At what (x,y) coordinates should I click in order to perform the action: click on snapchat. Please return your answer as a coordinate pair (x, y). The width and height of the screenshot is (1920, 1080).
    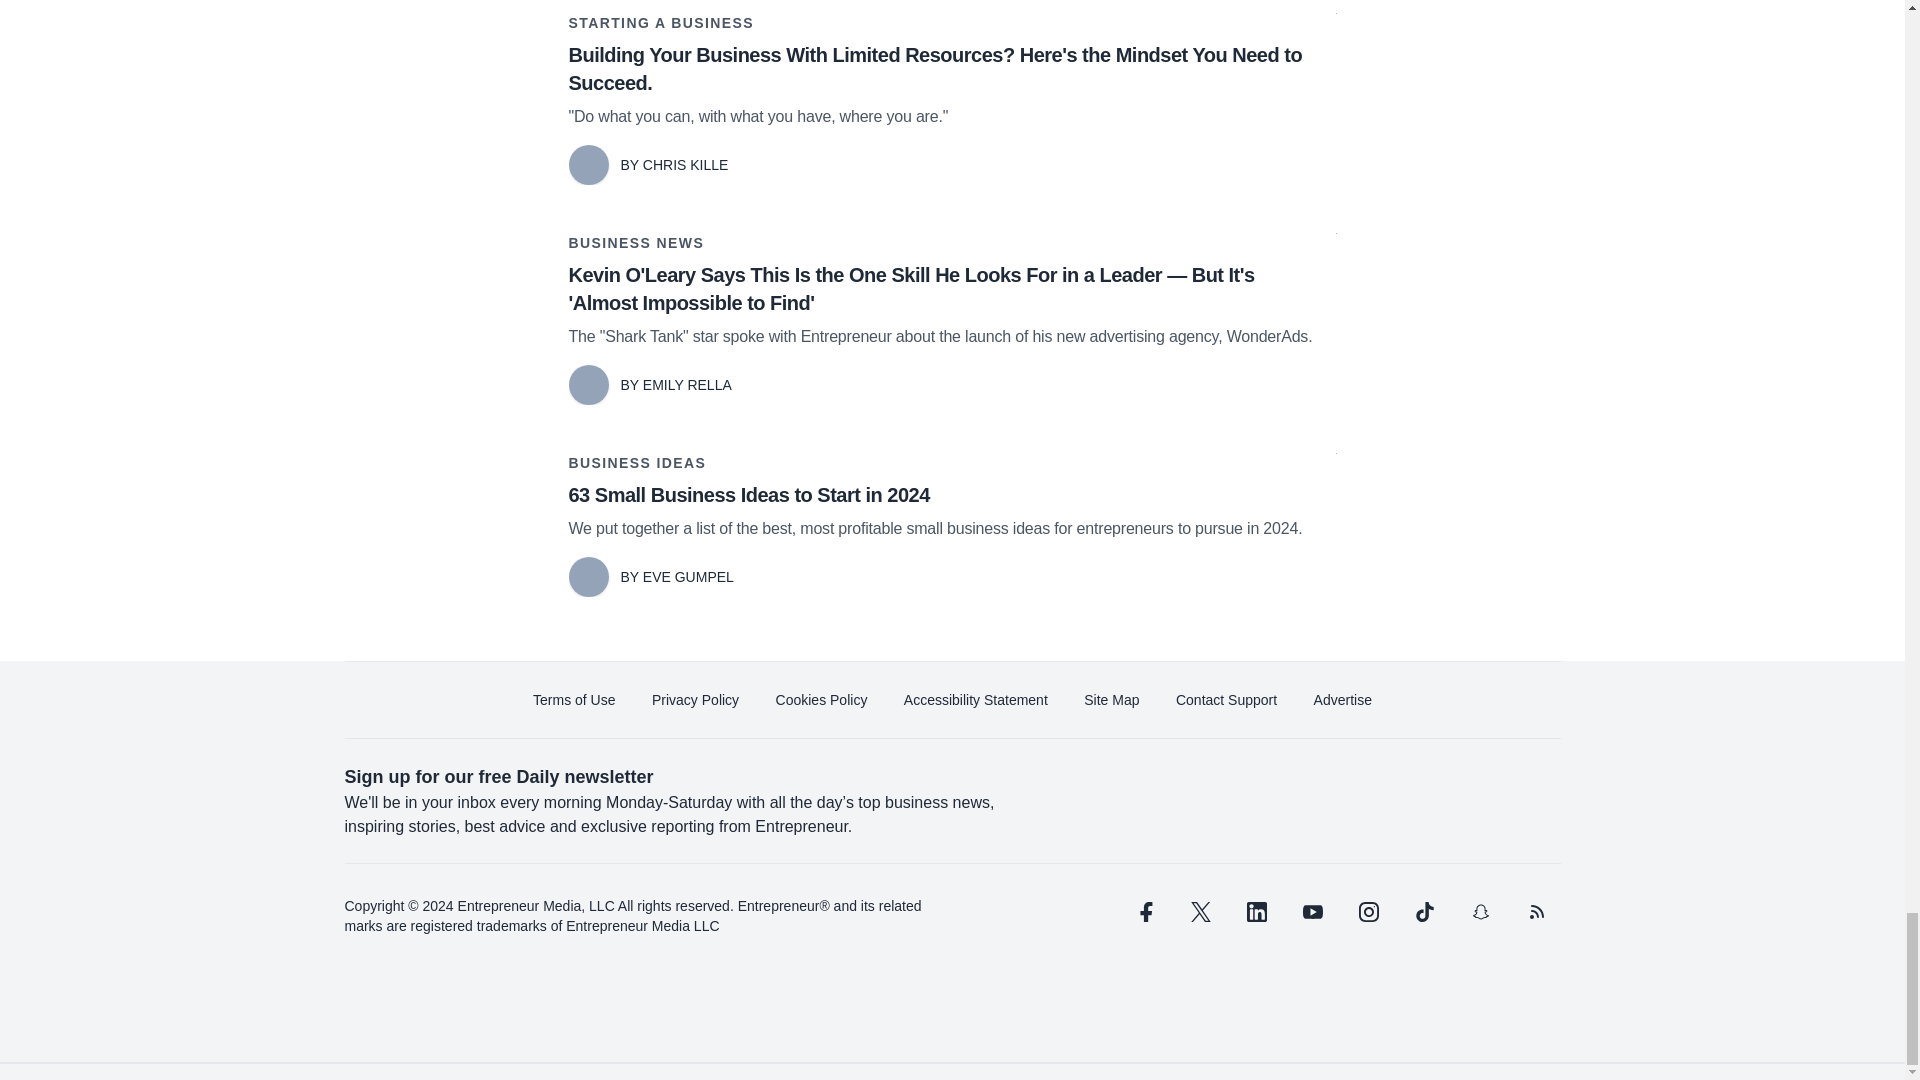
    Looking at the image, I should click on (1479, 912).